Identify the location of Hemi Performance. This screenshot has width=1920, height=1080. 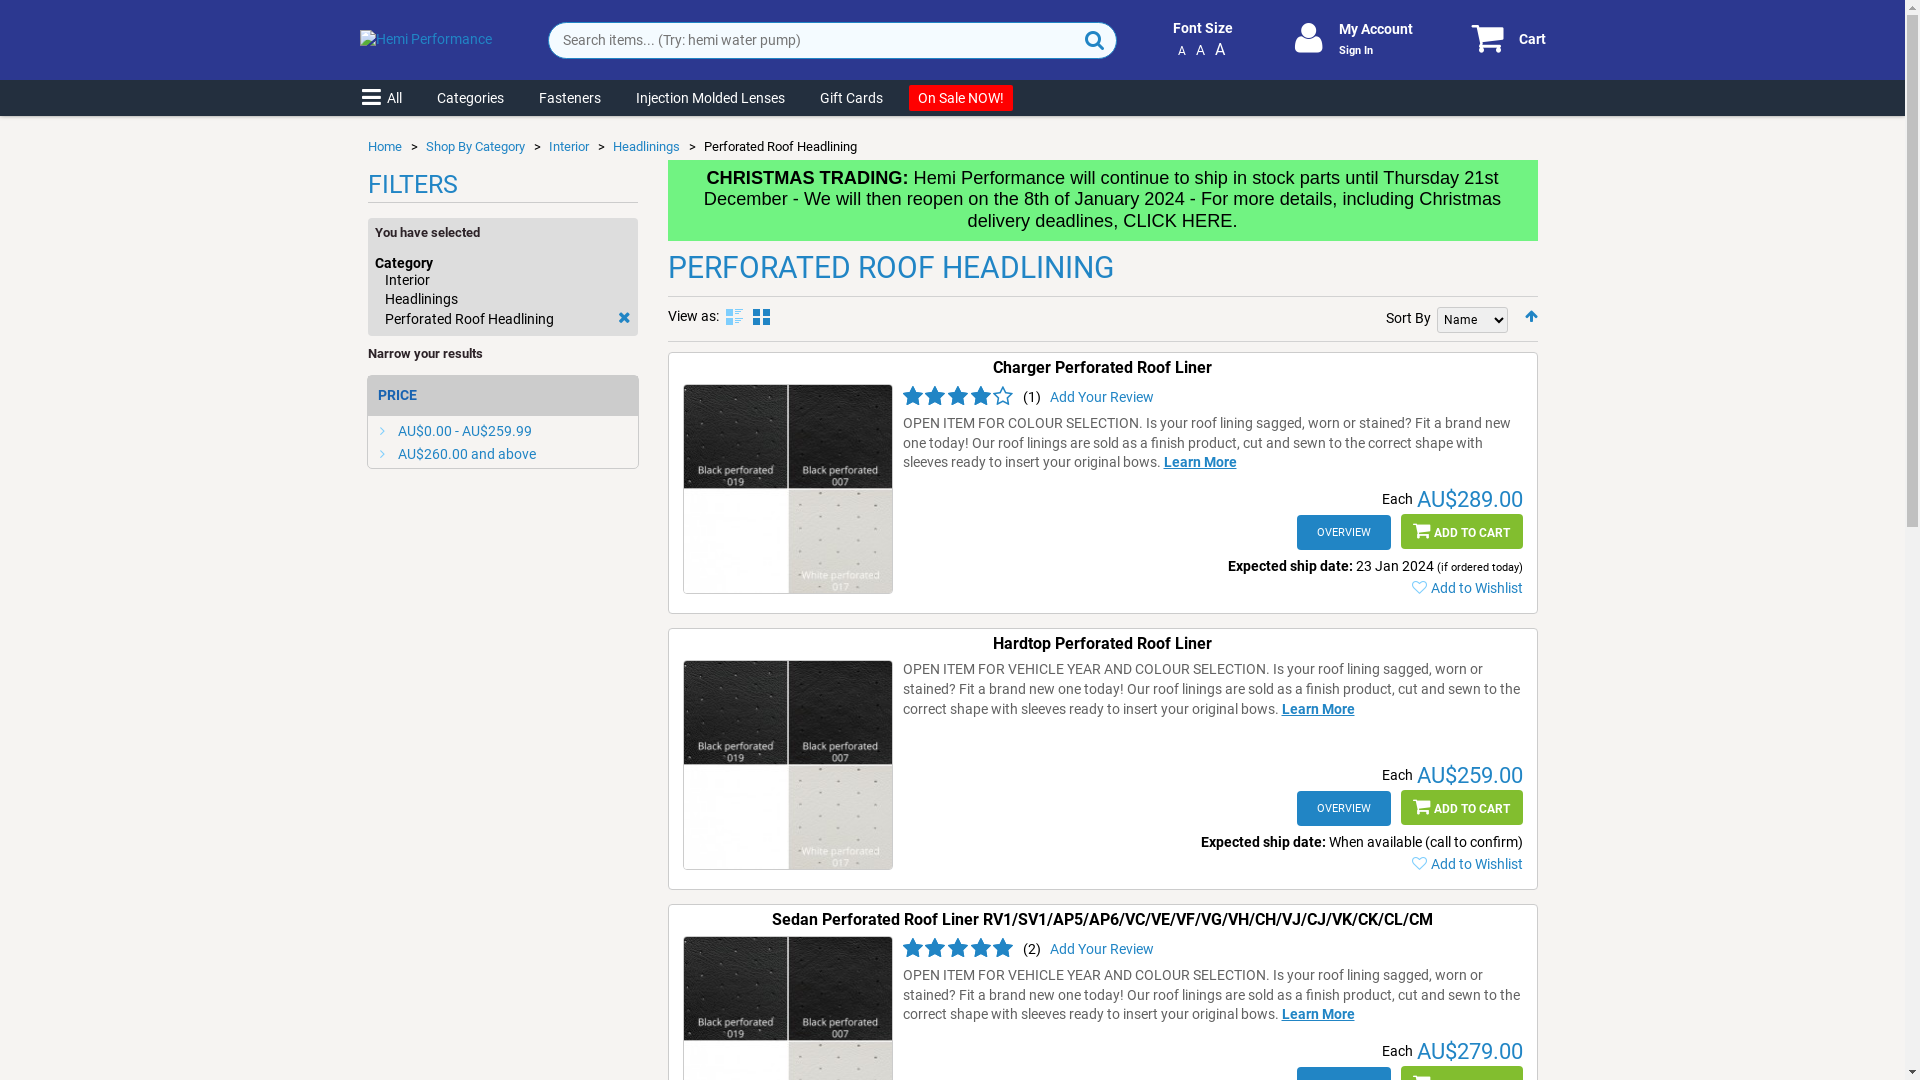
(426, 39).